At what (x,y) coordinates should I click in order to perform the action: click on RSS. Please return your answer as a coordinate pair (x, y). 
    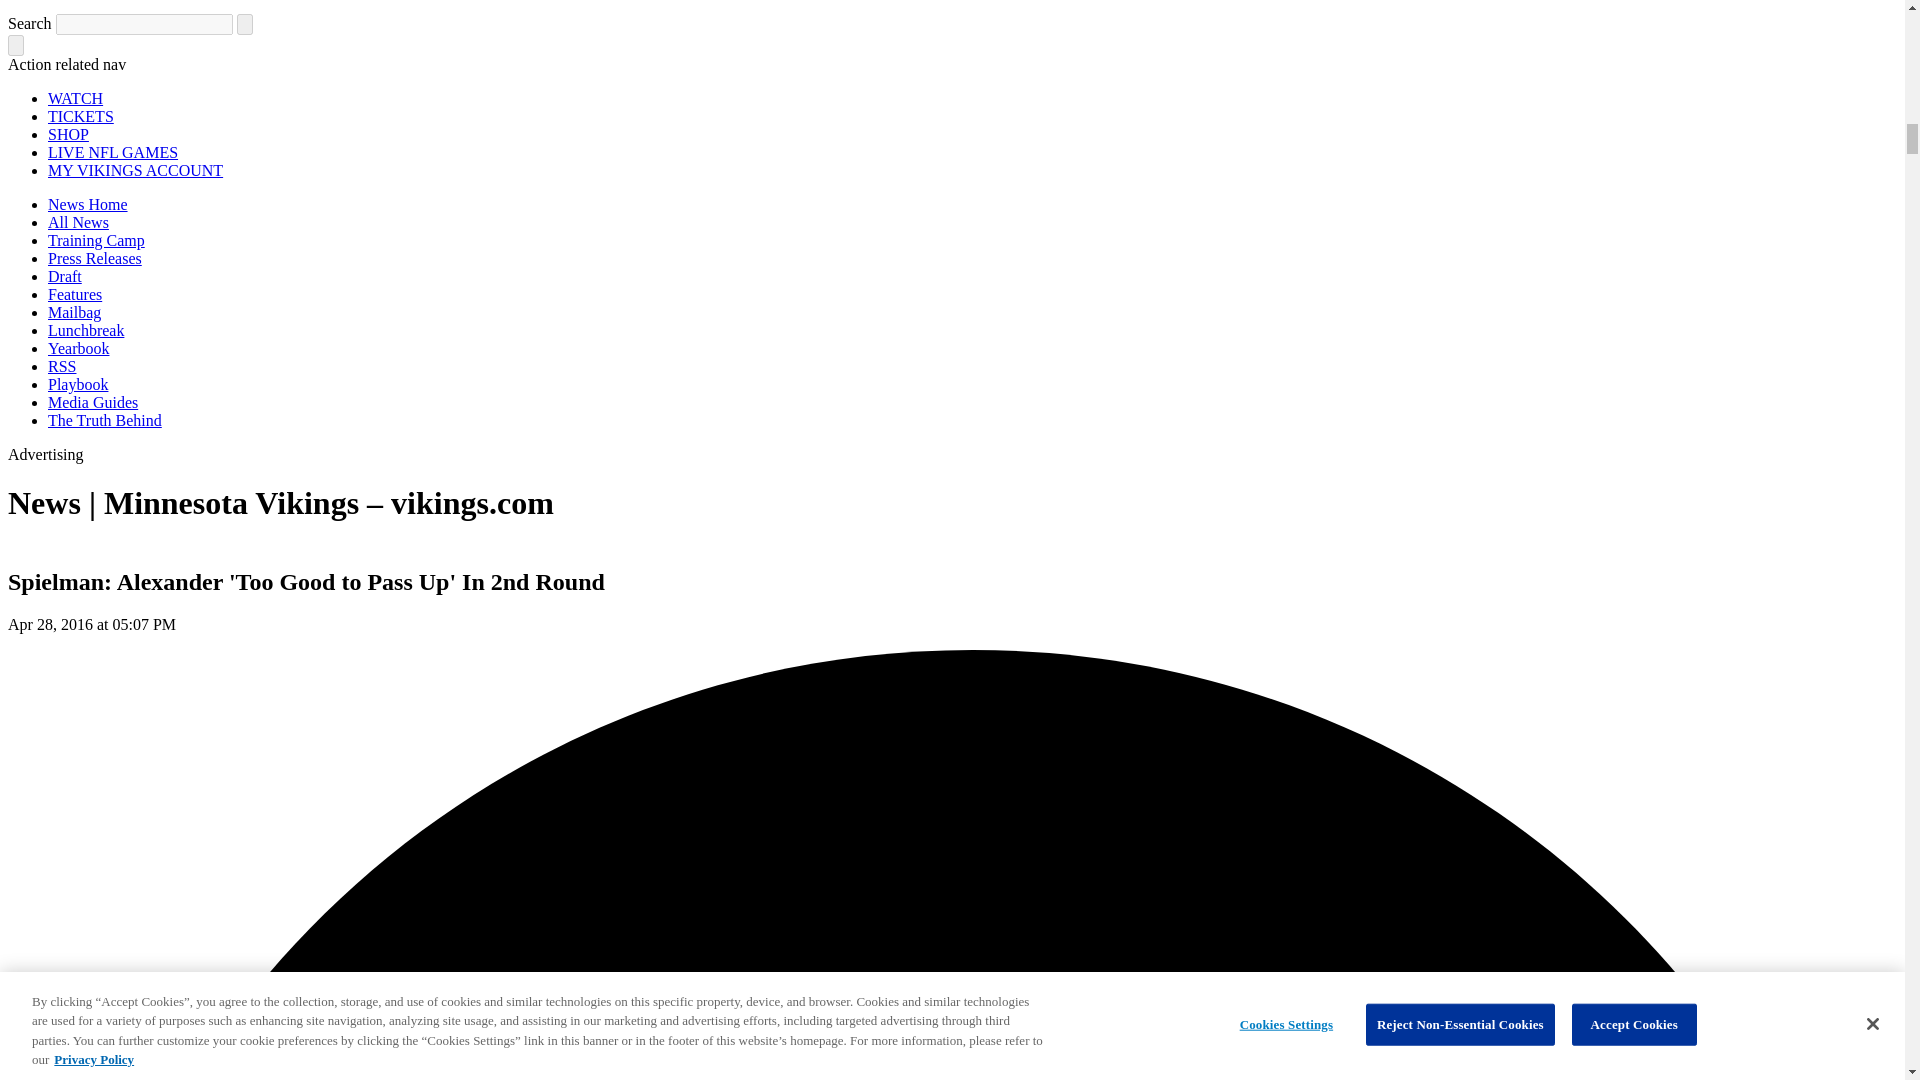
    Looking at the image, I should click on (62, 366).